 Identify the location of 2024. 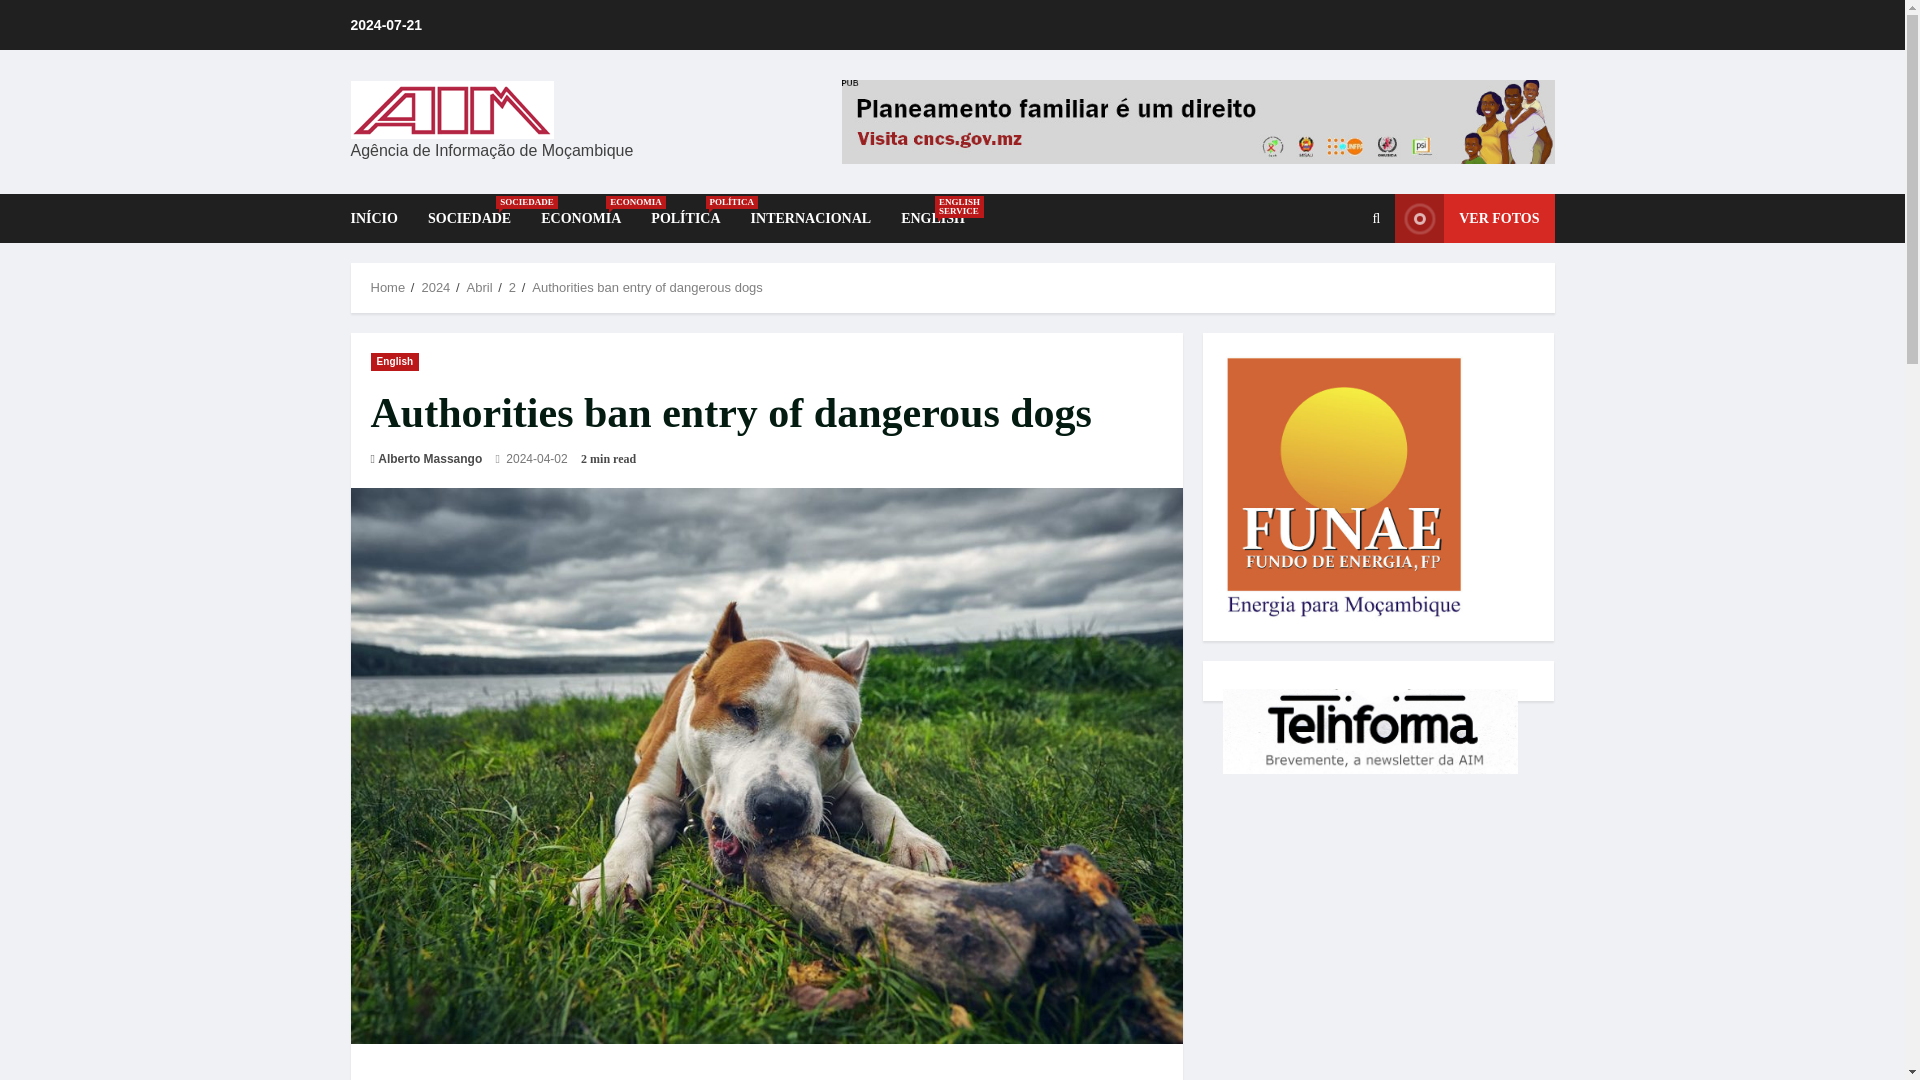
(434, 286).